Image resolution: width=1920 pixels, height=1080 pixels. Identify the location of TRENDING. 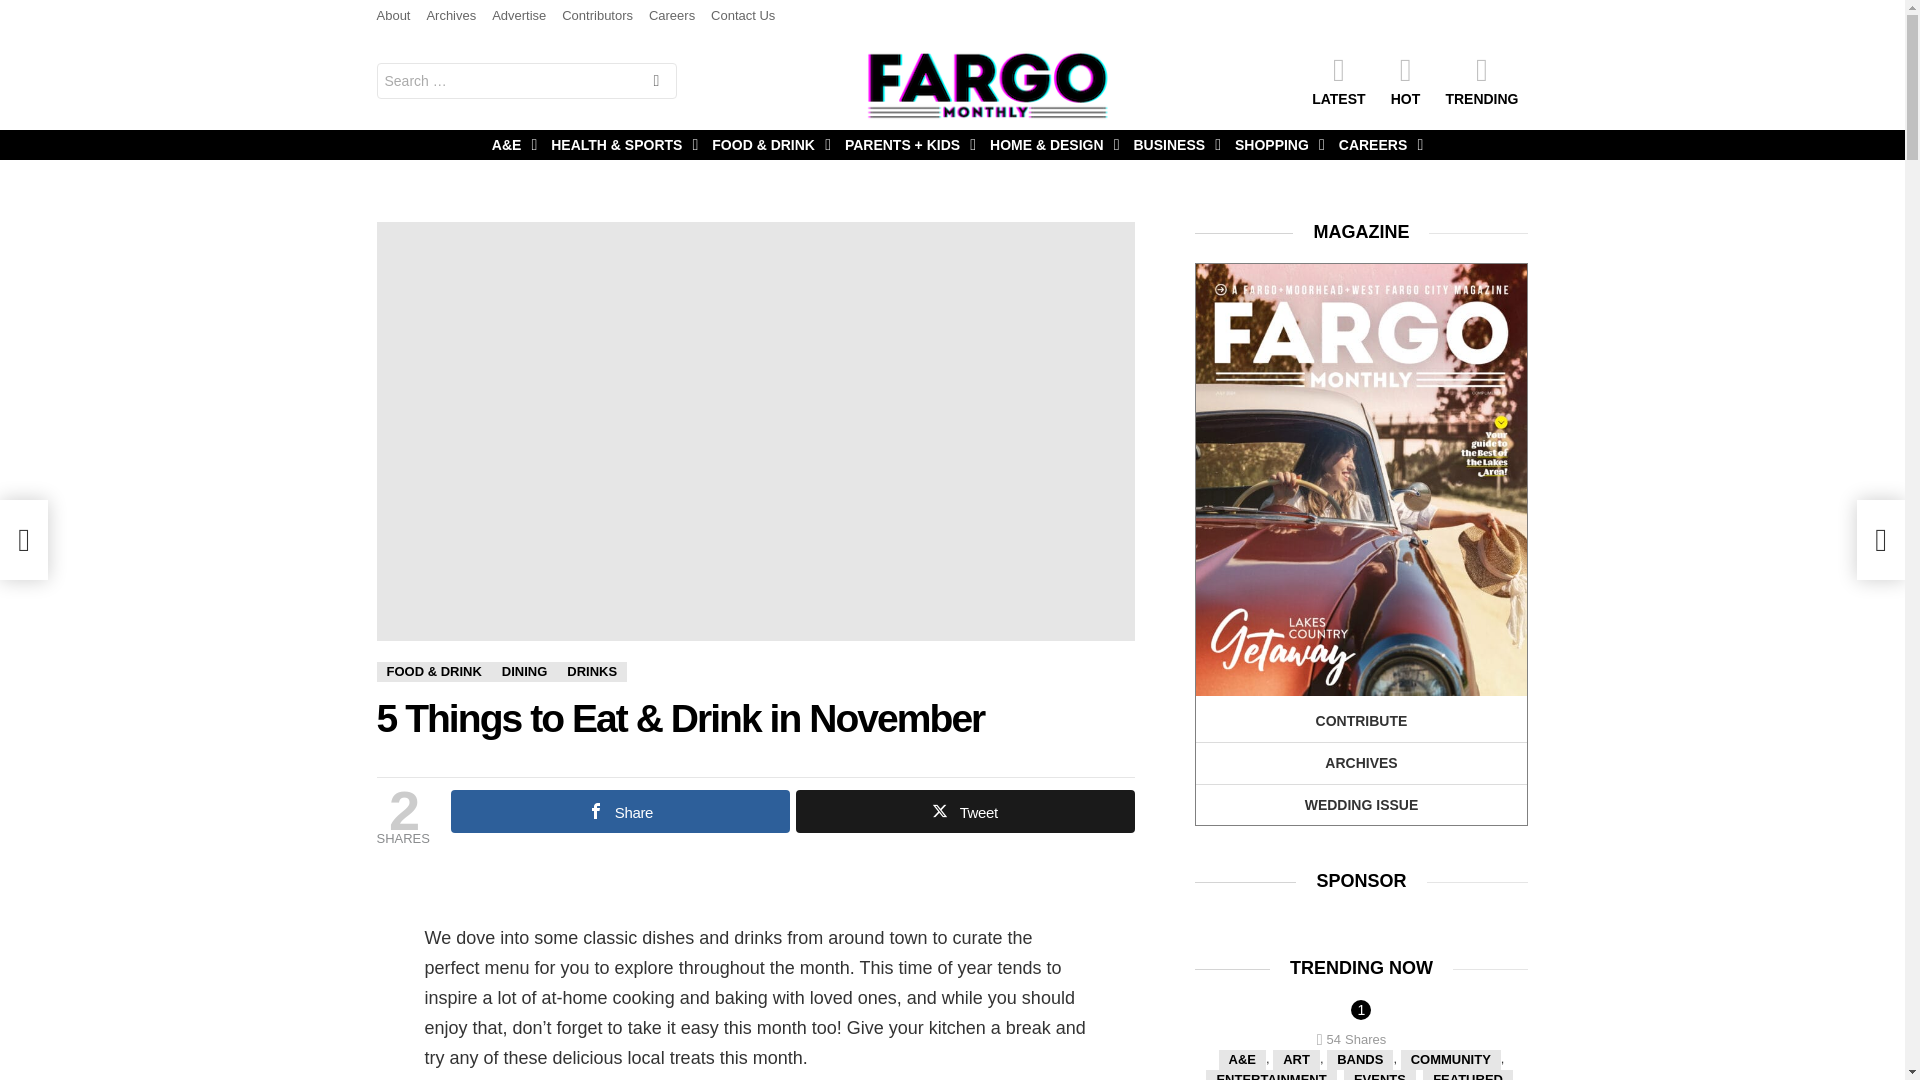
(1481, 81).